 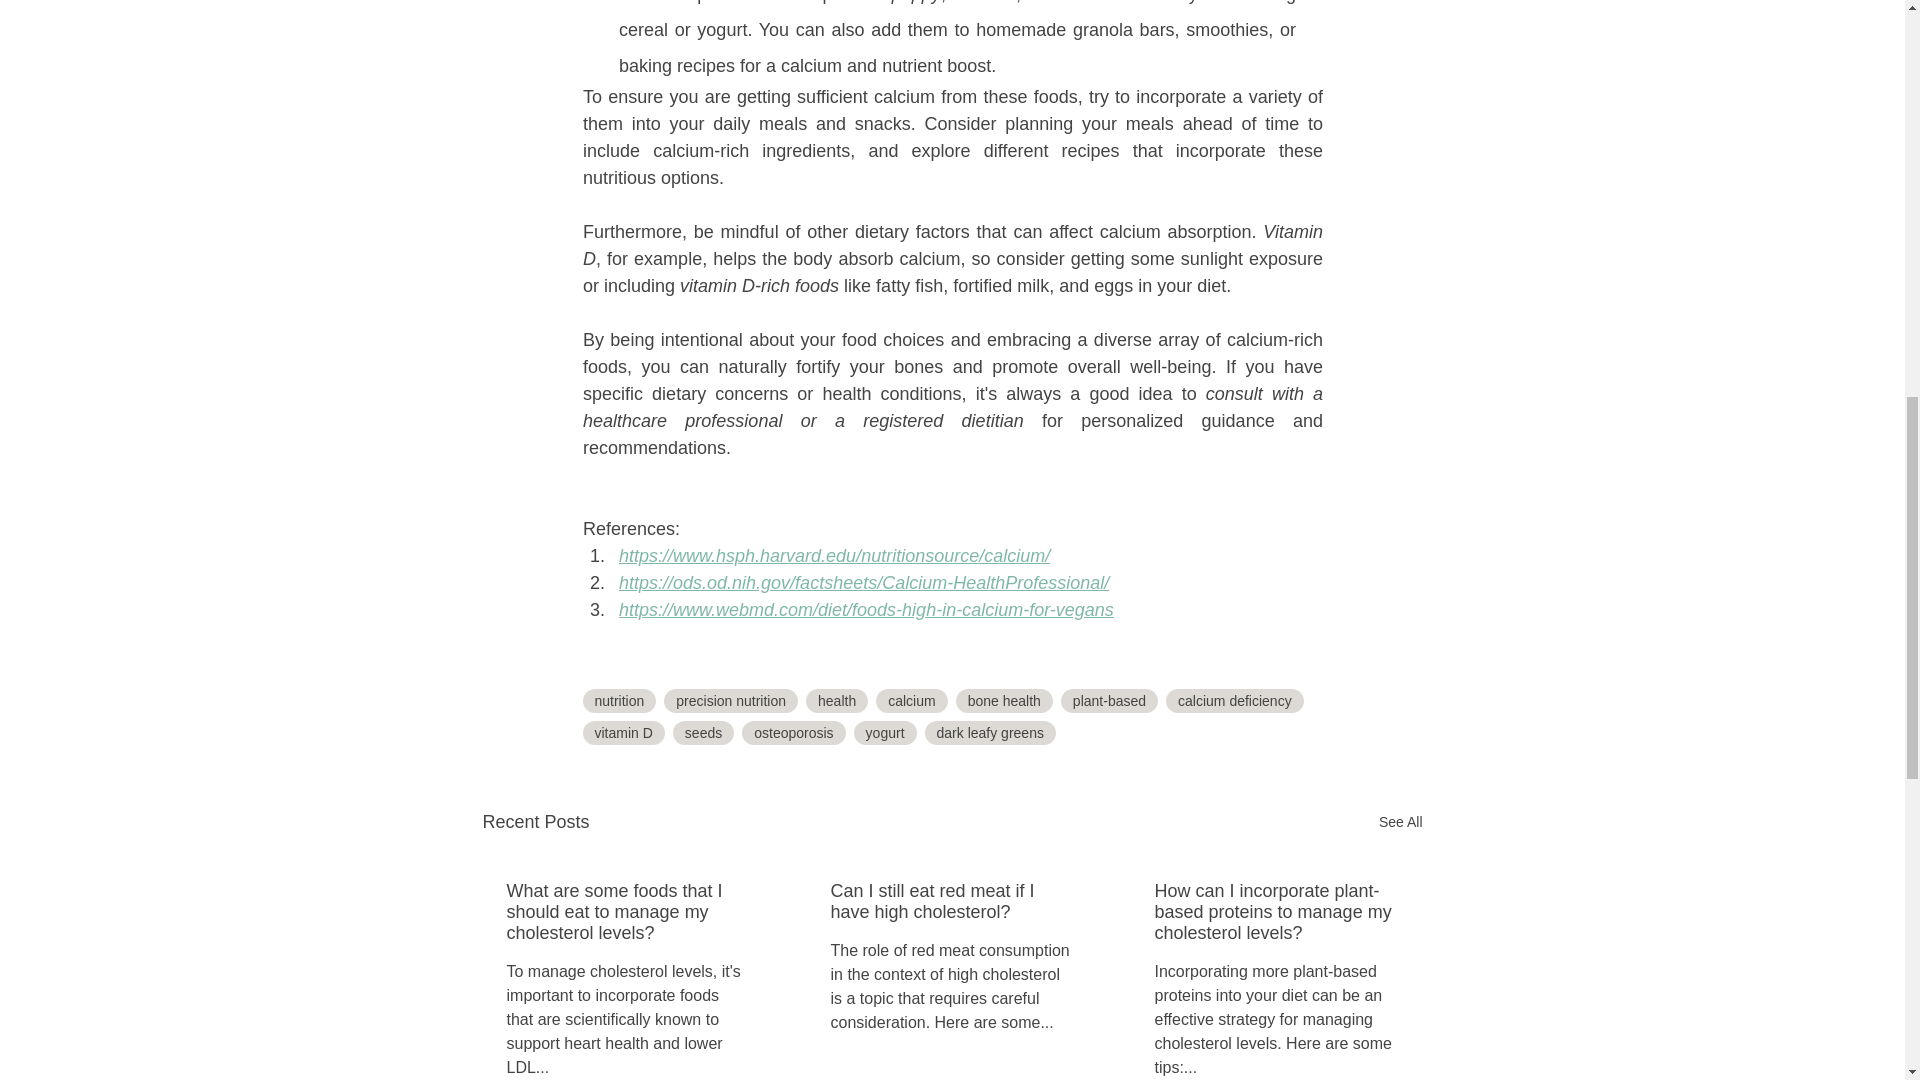 I want to click on seeds, so click(x=703, y=733).